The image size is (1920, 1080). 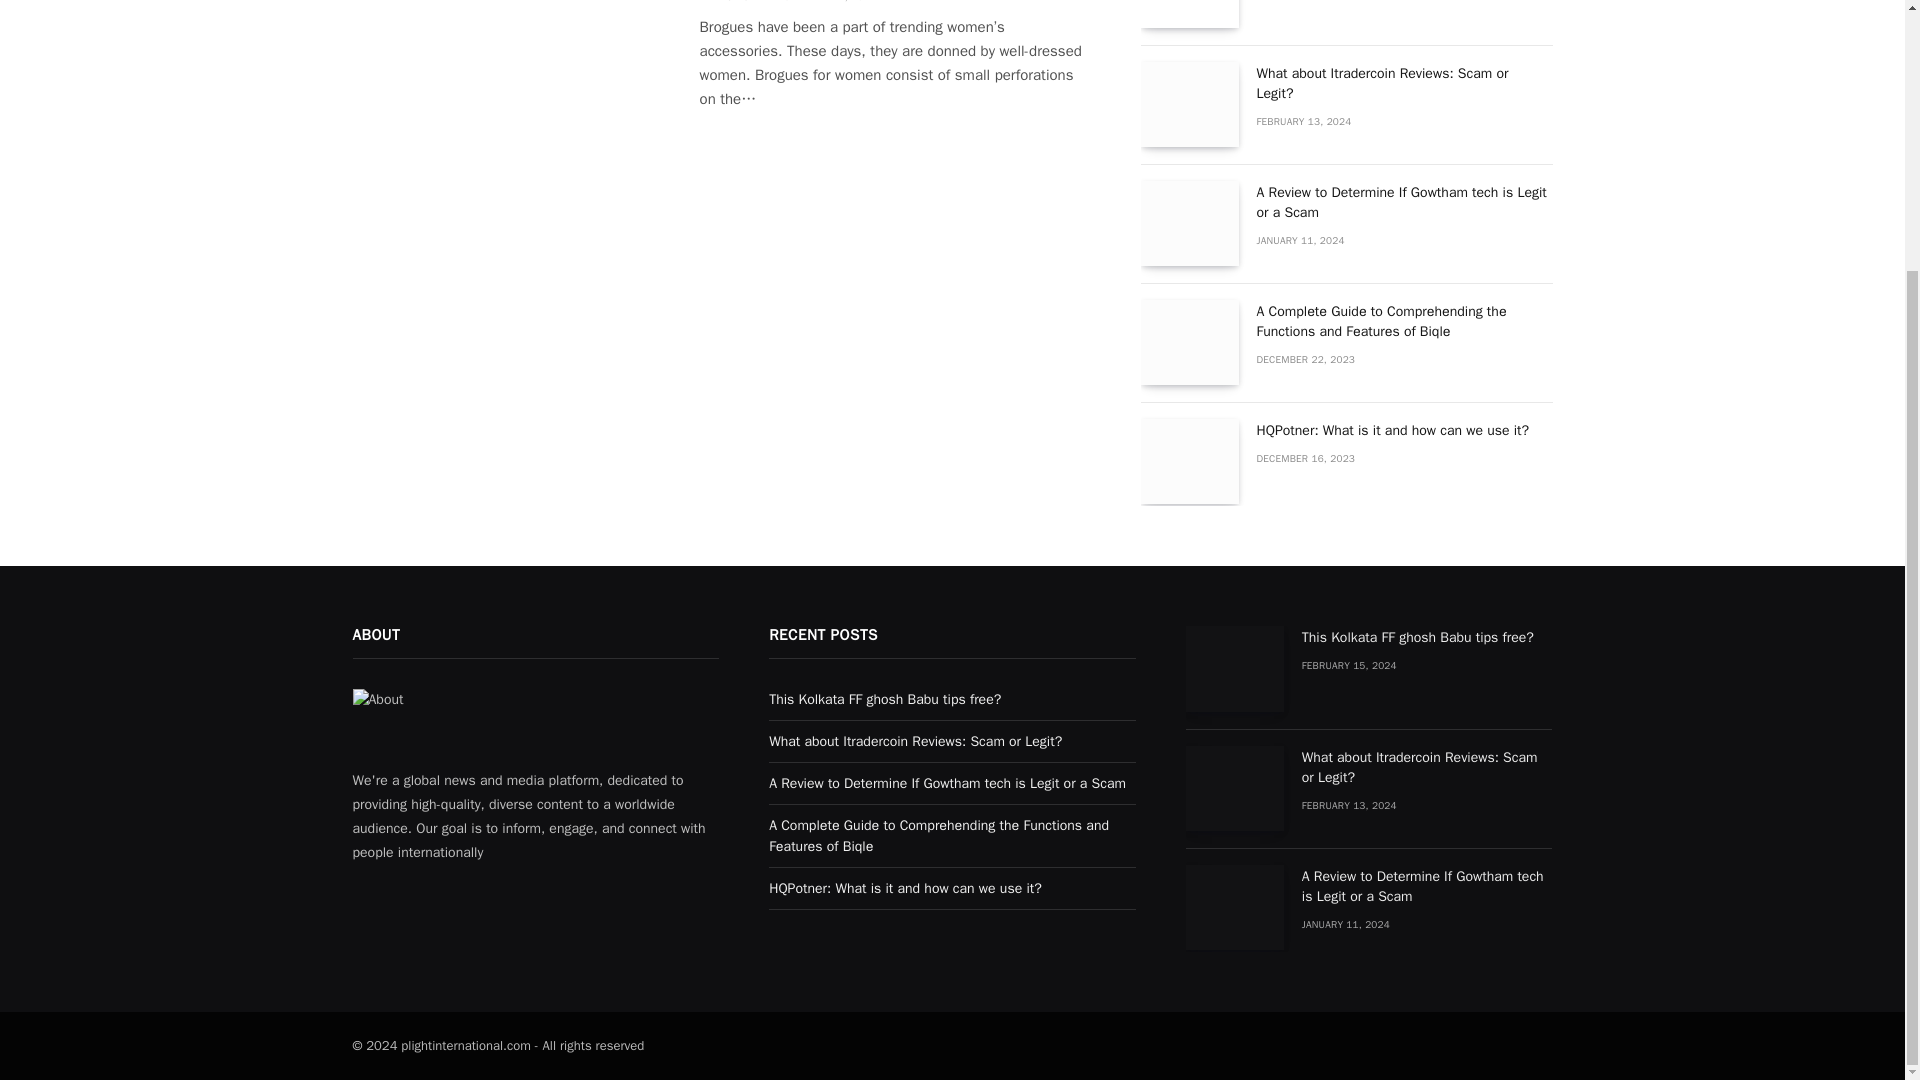 What do you see at coordinates (734, 2) in the screenshot?
I see `Posts by zestful` at bounding box center [734, 2].